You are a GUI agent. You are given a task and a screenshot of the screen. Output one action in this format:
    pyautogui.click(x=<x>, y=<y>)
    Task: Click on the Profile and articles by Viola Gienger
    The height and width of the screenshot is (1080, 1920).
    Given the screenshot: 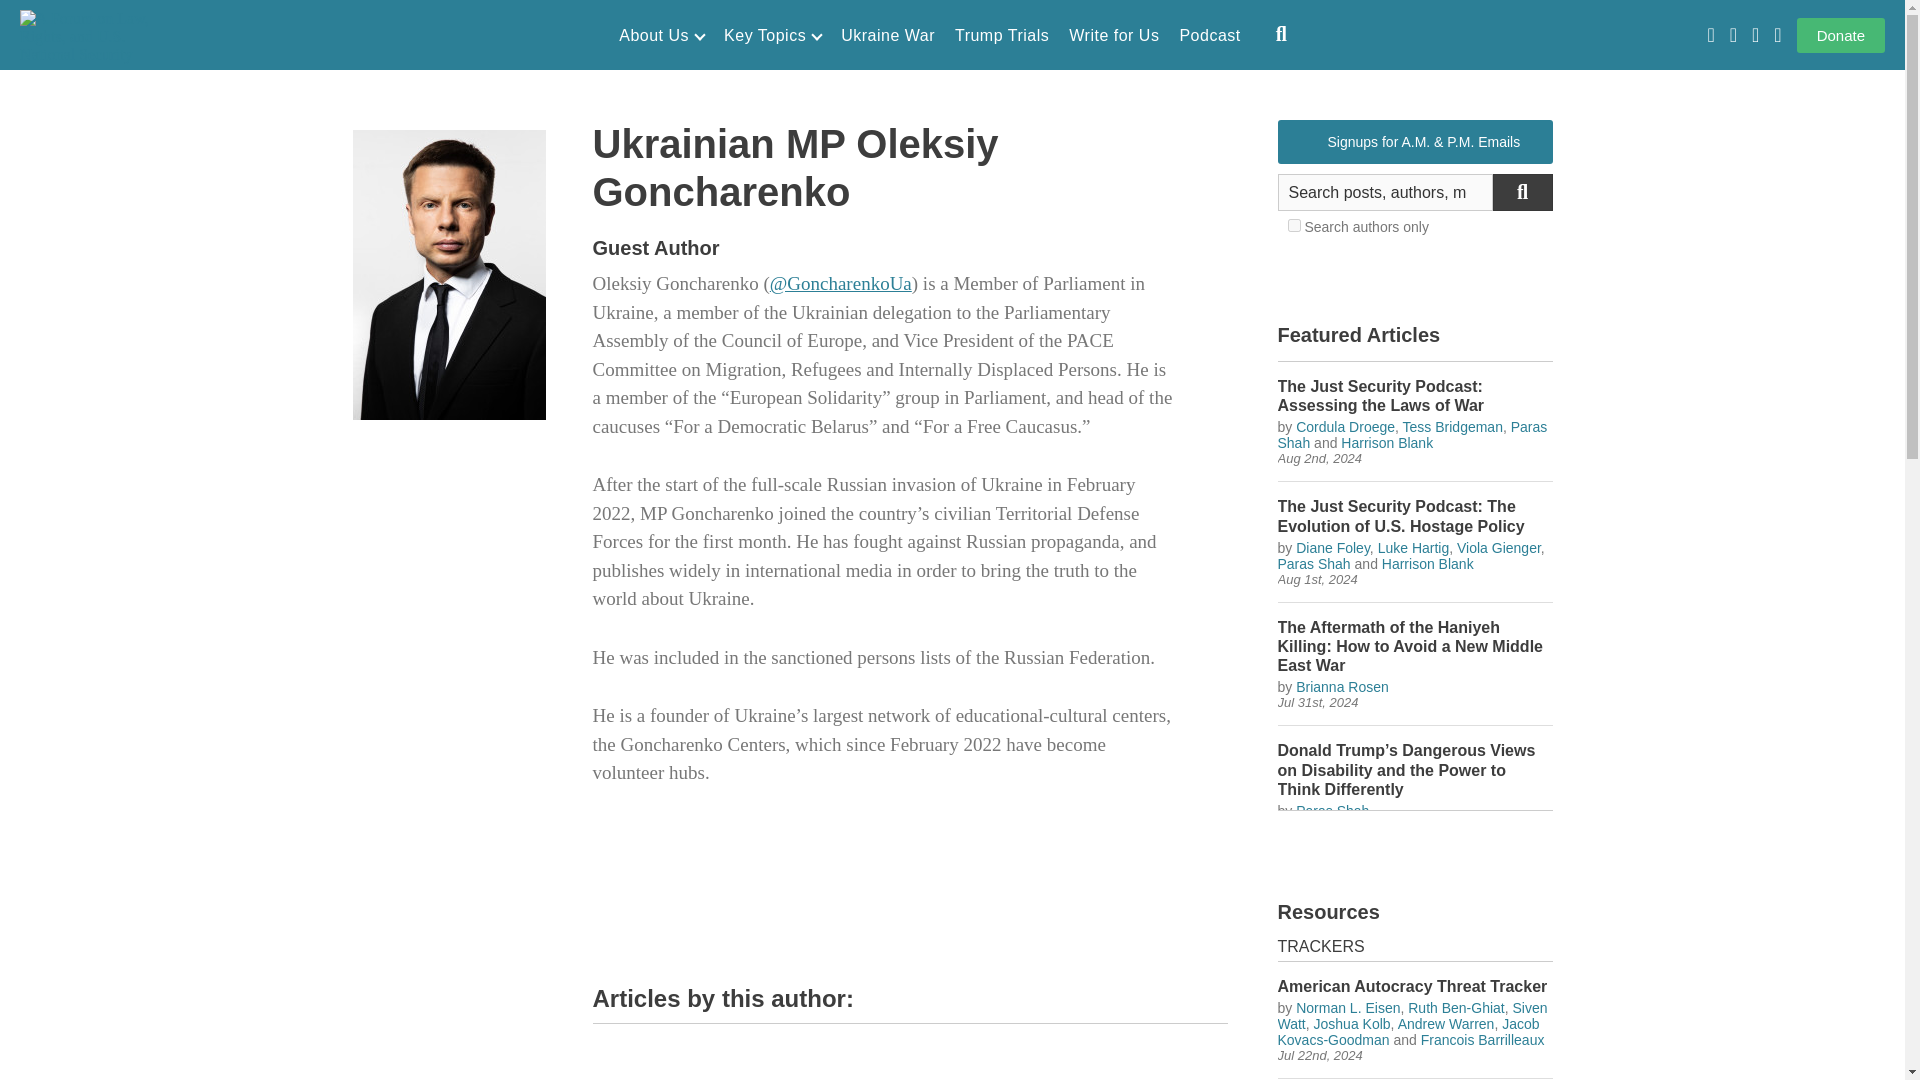 What is the action you would take?
    pyautogui.click(x=1499, y=548)
    